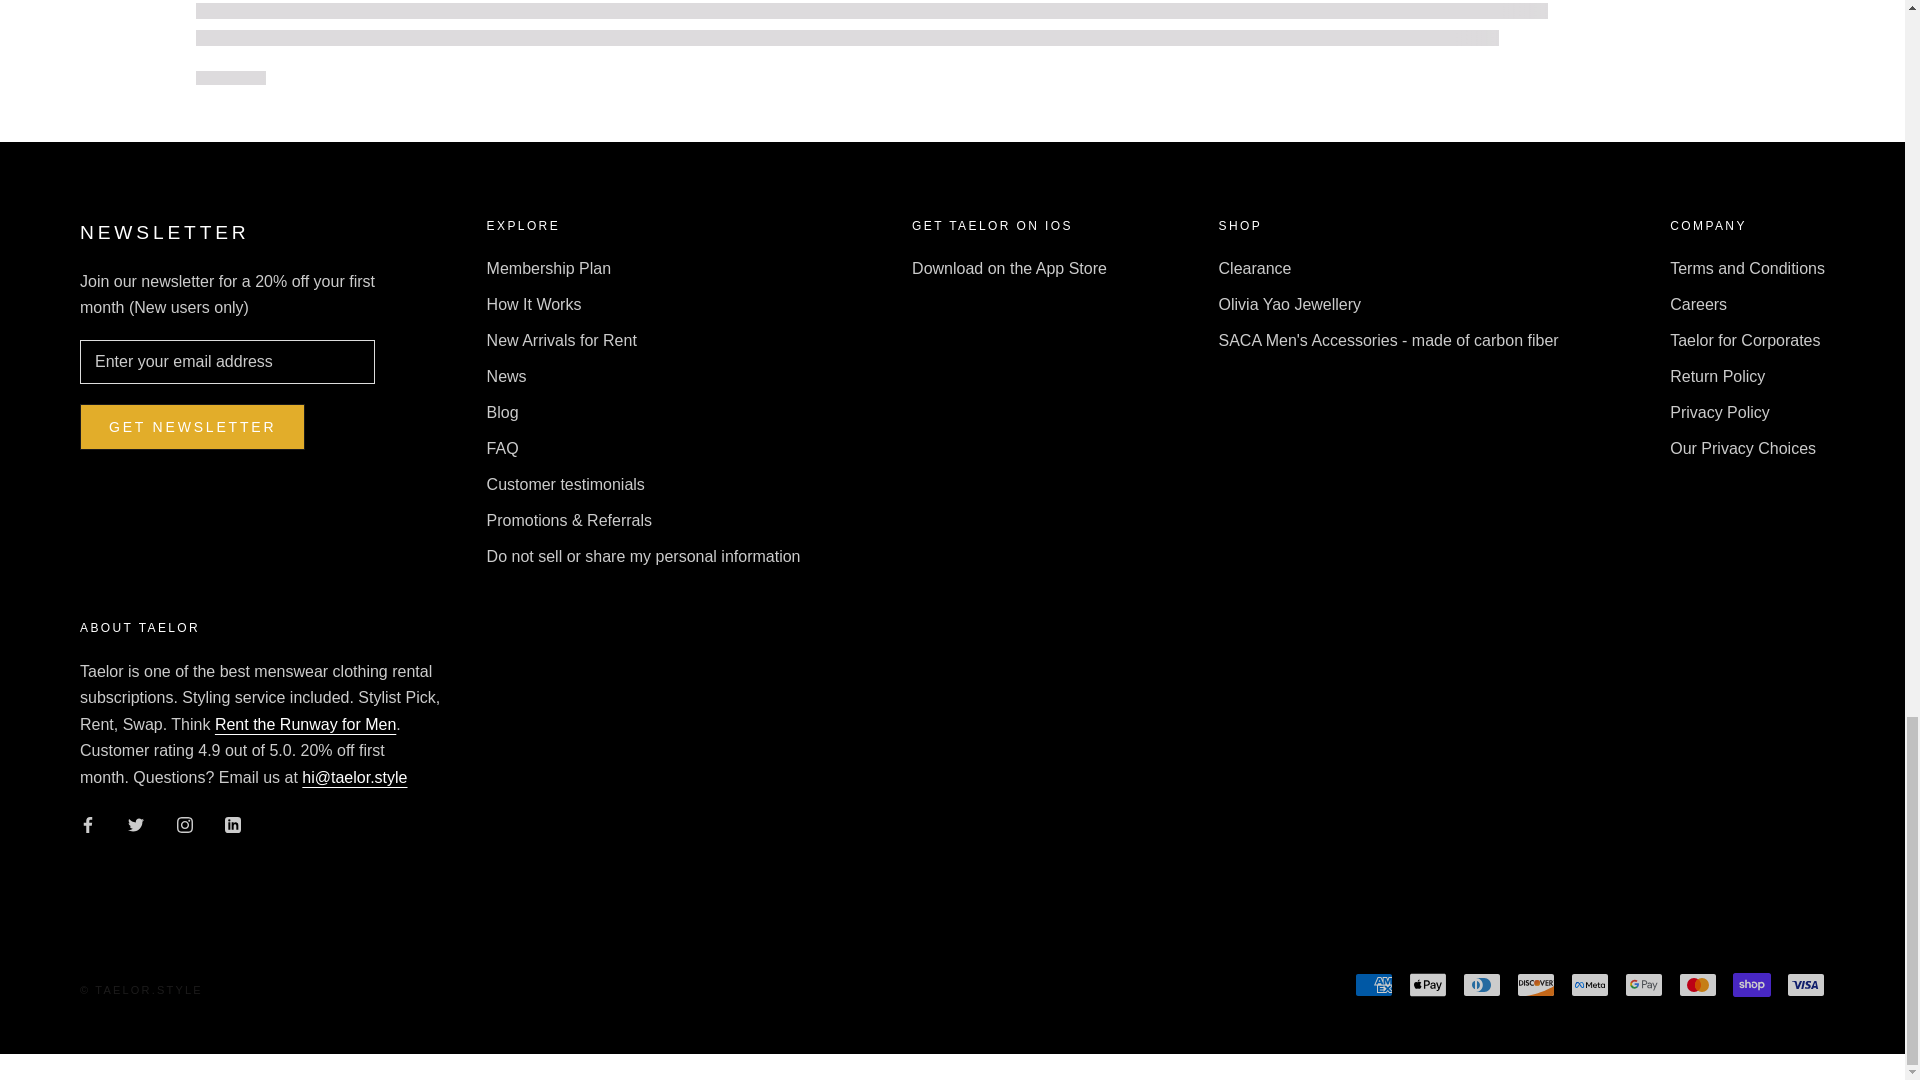 This screenshot has width=1920, height=1080. What do you see at coordinates (1536, 984) in the screenshot?
I see `Discover` at bounding box center [1536, 984].